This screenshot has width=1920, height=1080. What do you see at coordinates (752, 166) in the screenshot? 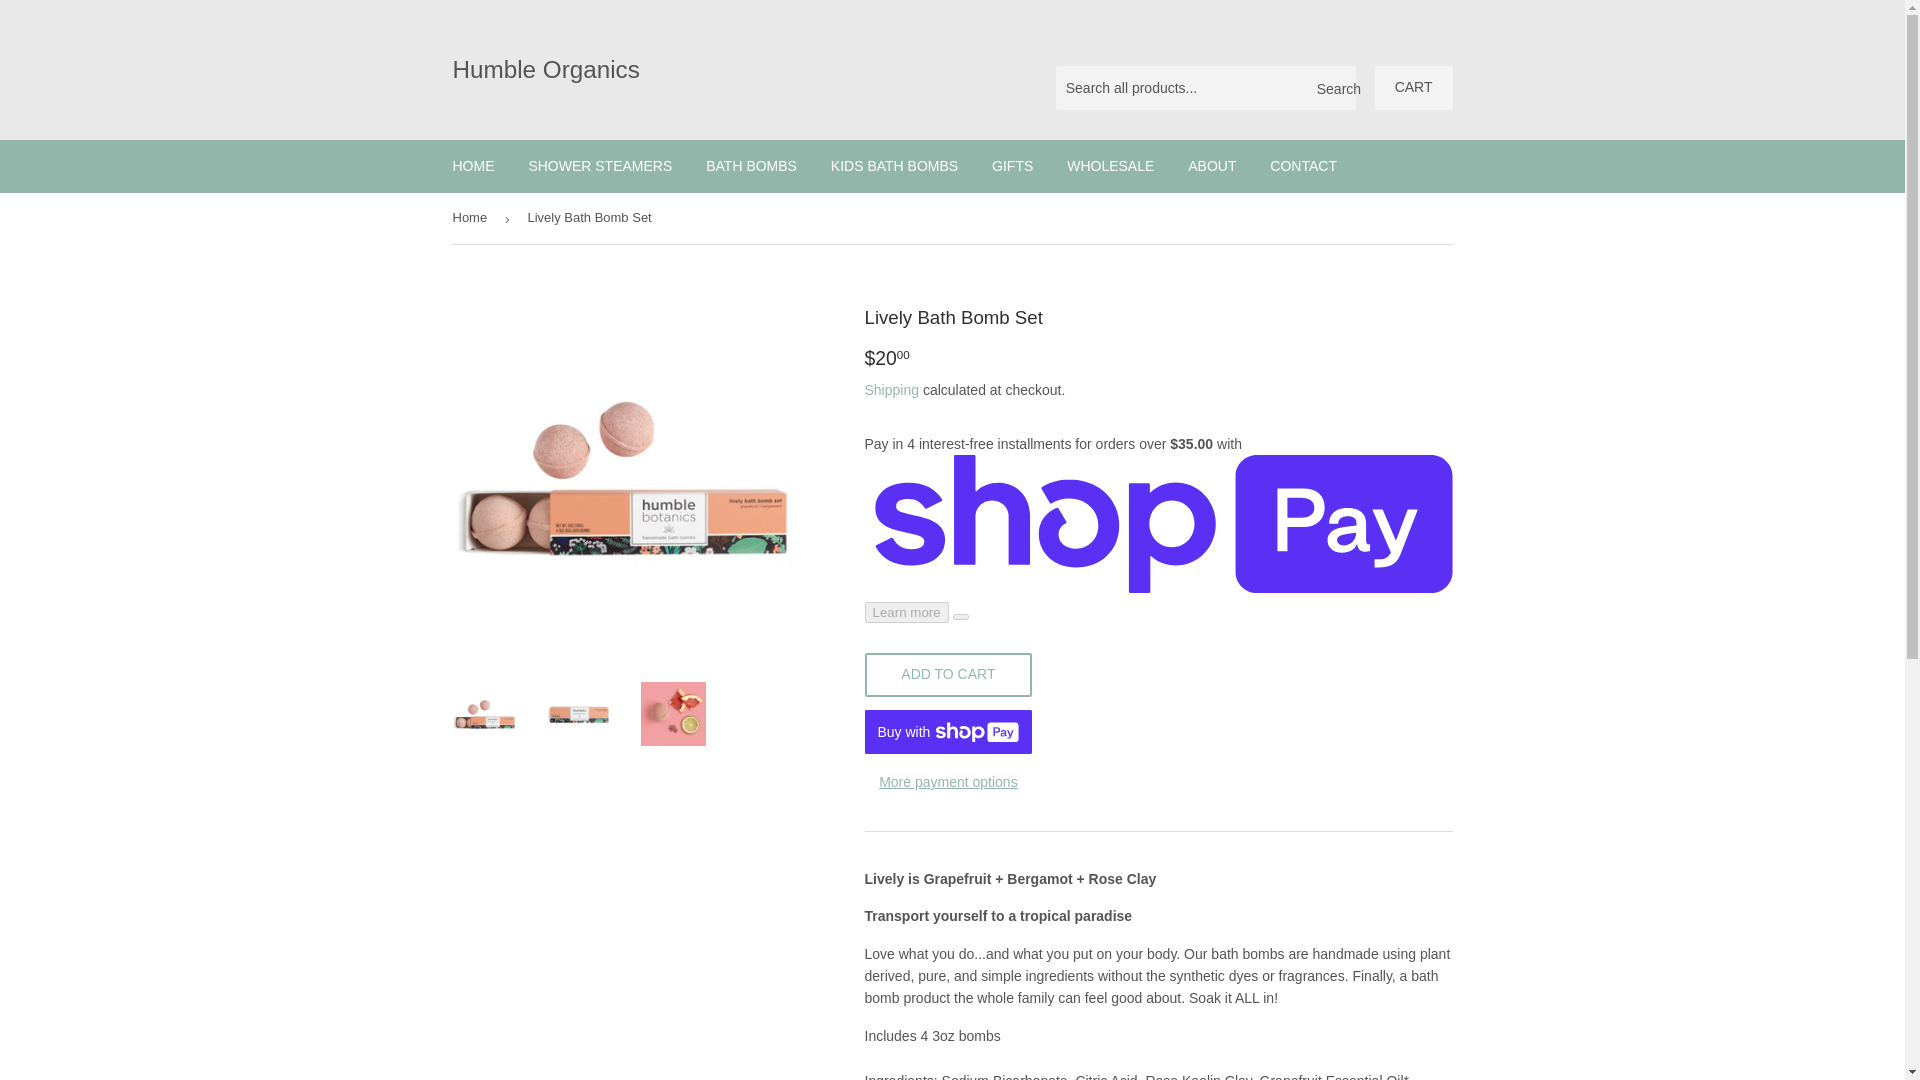
I see `BATH BOMBS` at bounding box center [752, 166].